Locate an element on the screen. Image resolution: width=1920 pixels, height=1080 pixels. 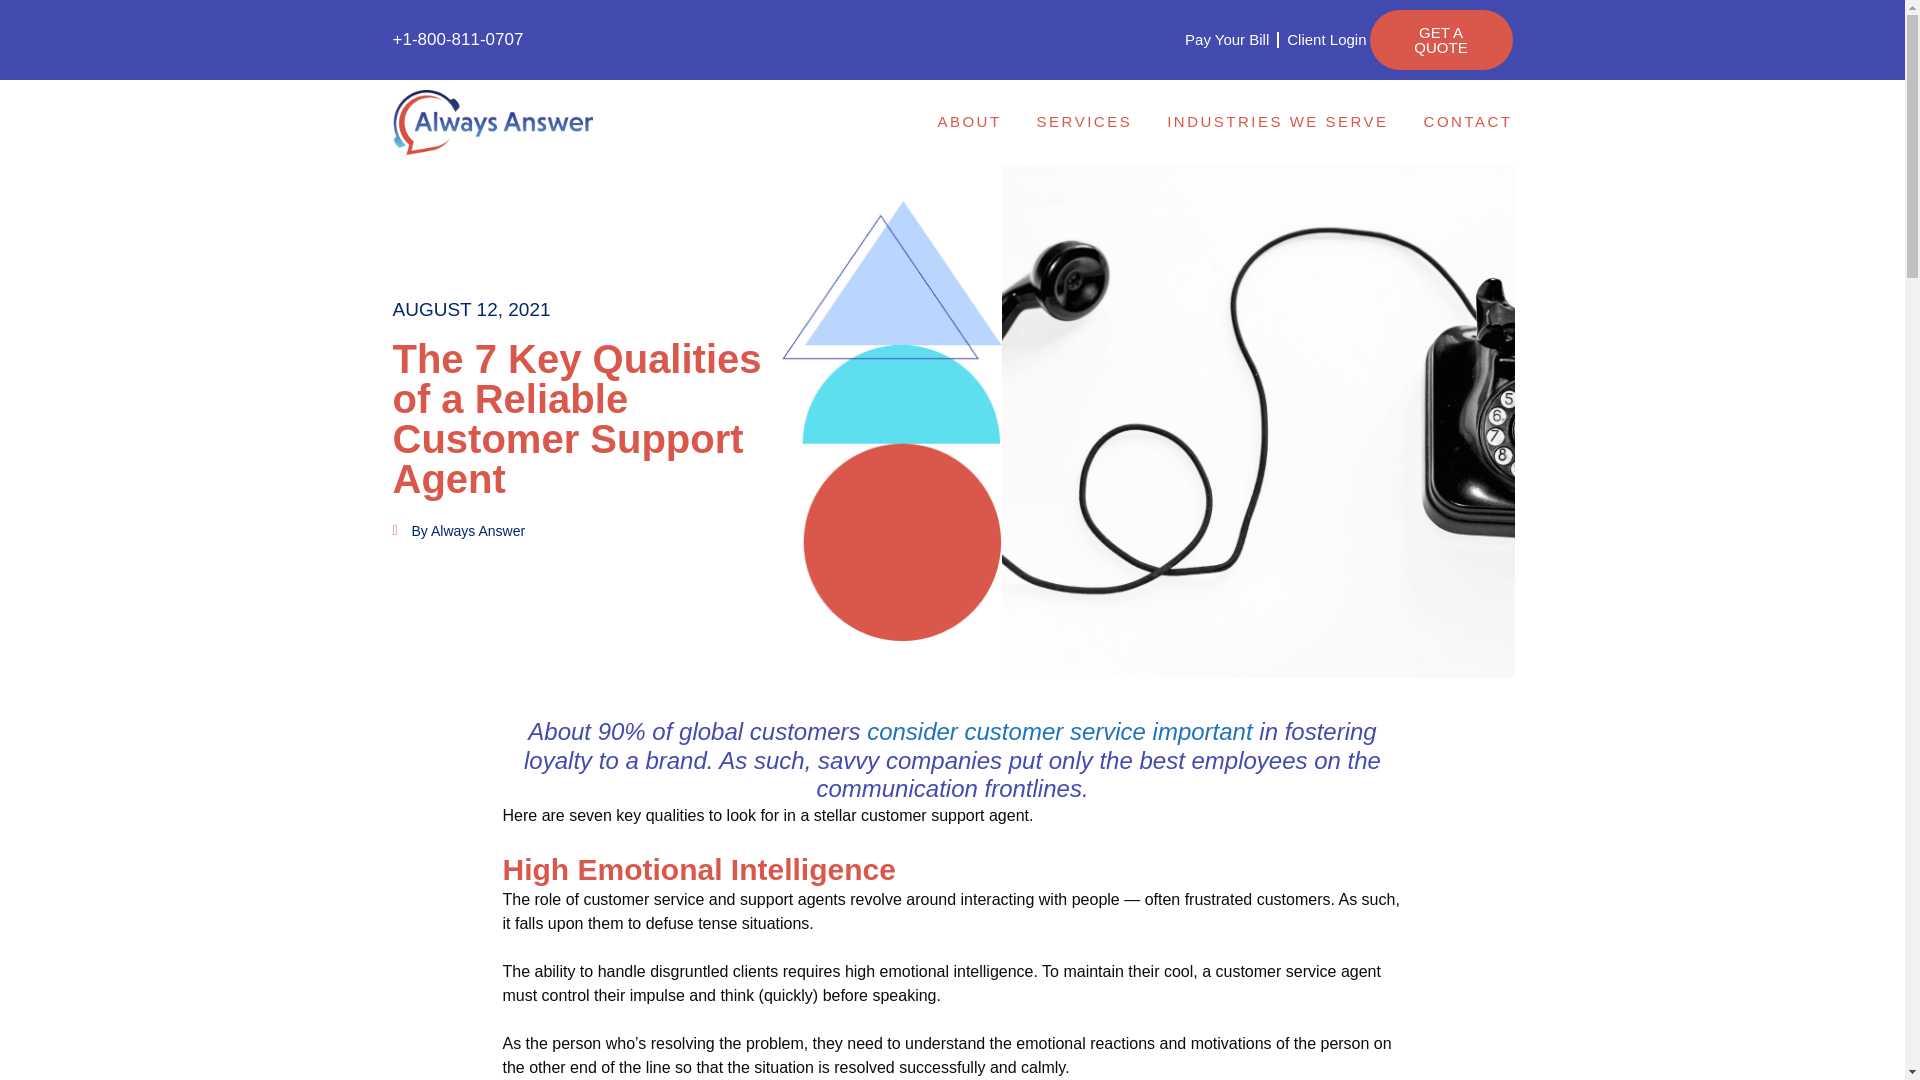
INDUSTRIES WE SERVE is located at coordinates (1282, 121).